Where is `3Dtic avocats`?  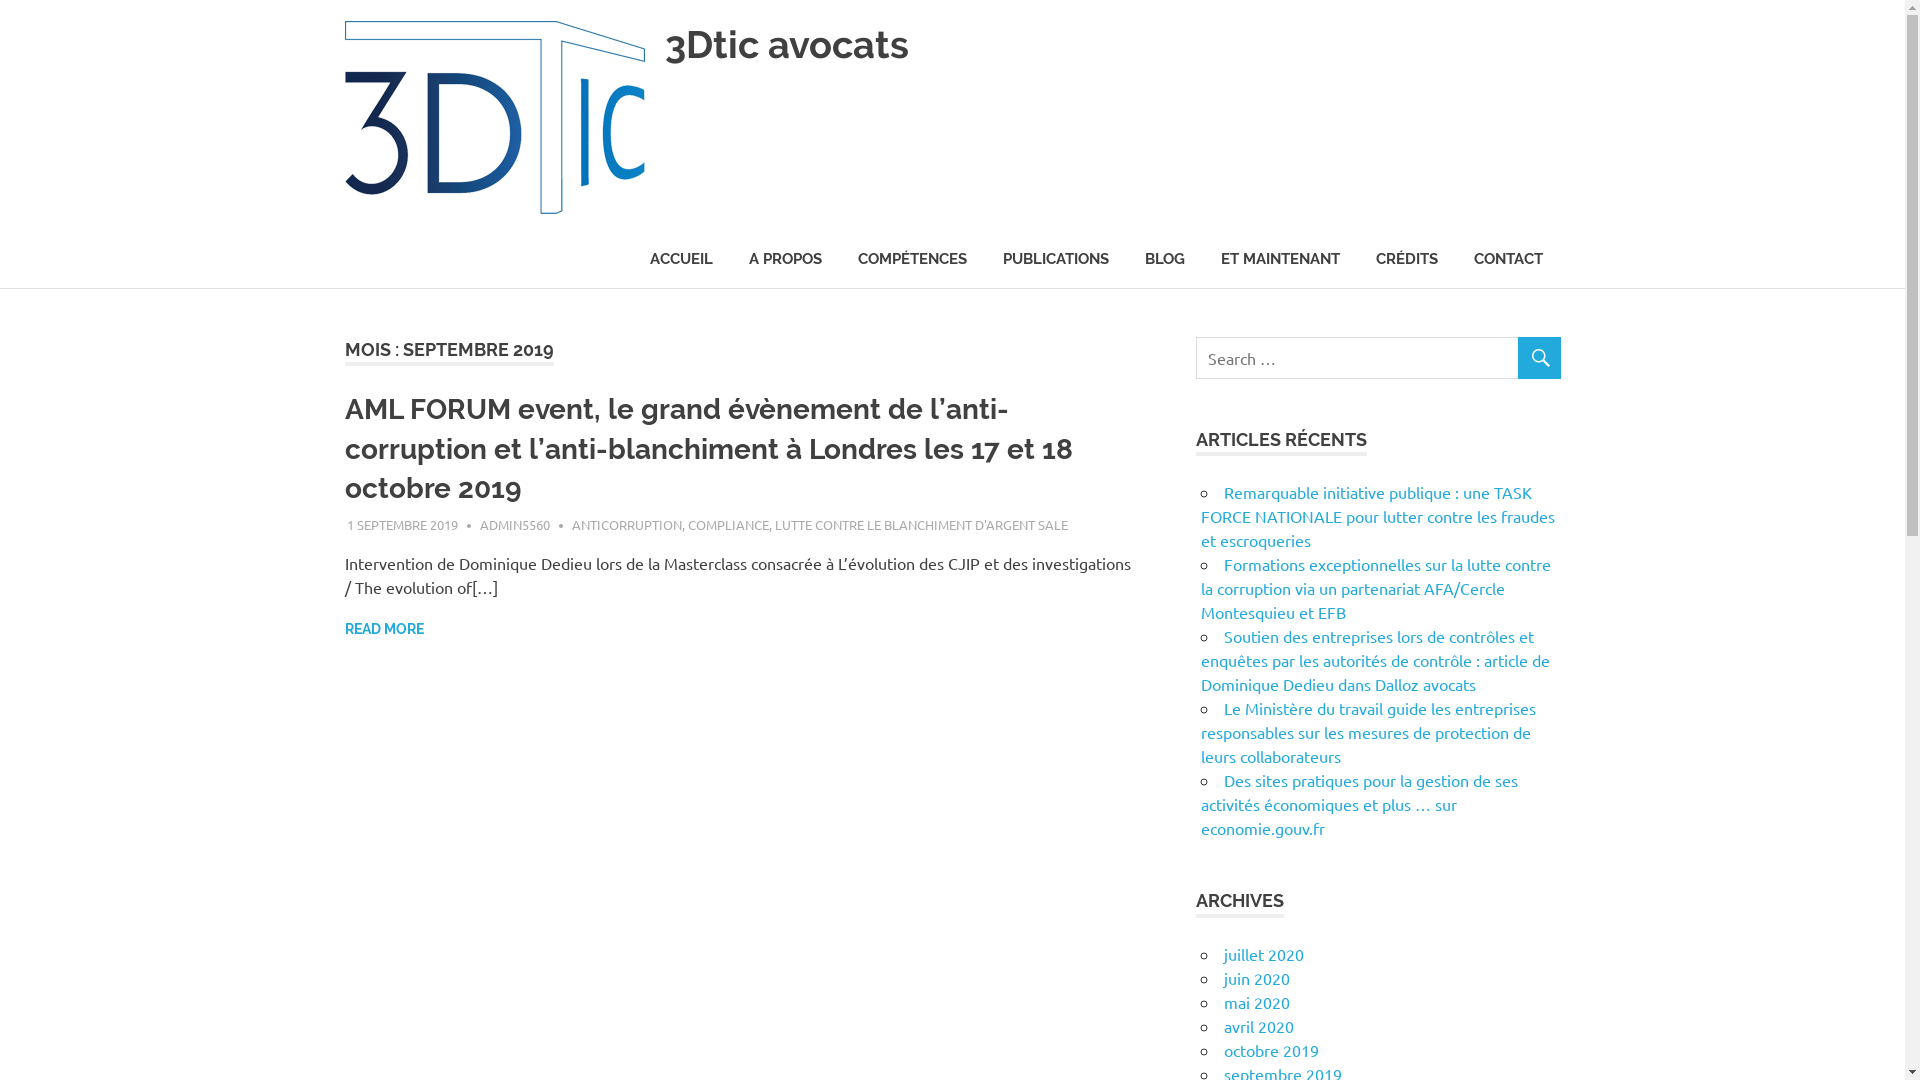 3Dtic avocats is located at coordinates (786, 44).